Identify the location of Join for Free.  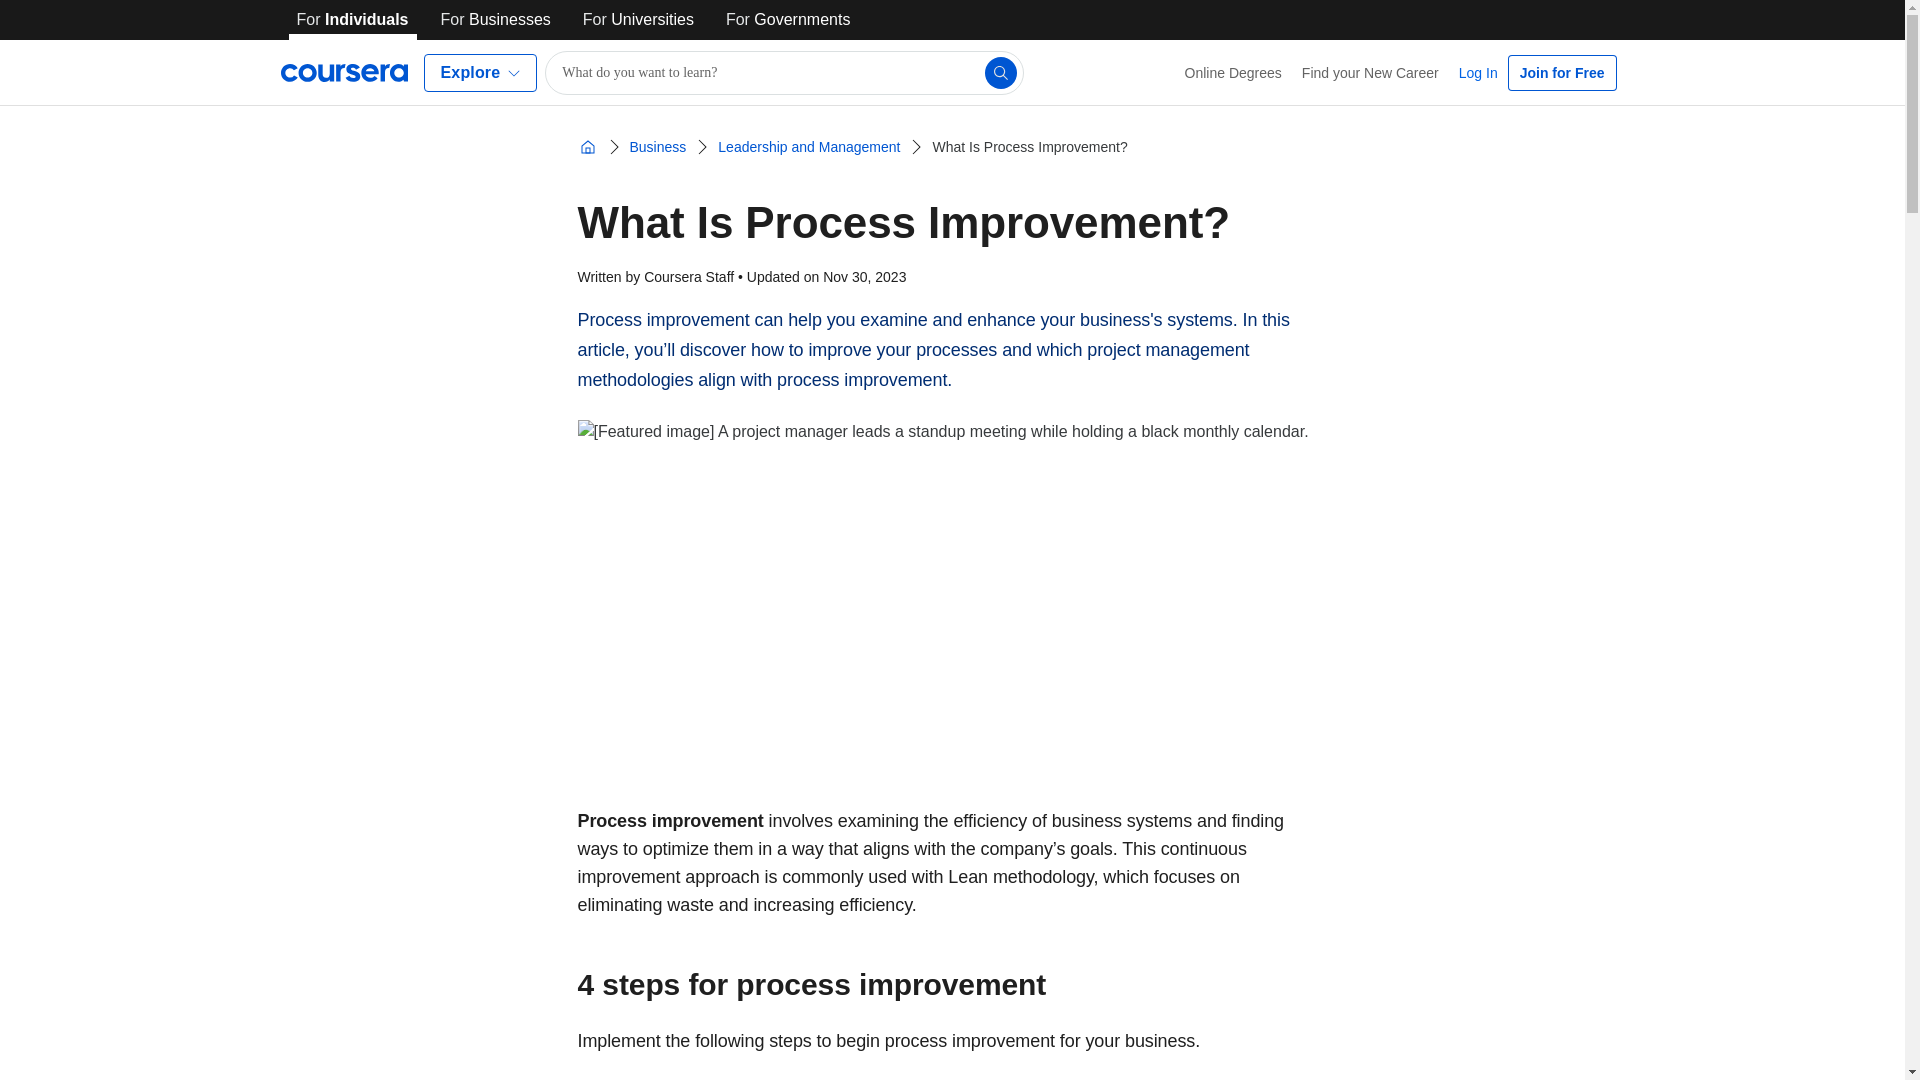
(1562, 72).